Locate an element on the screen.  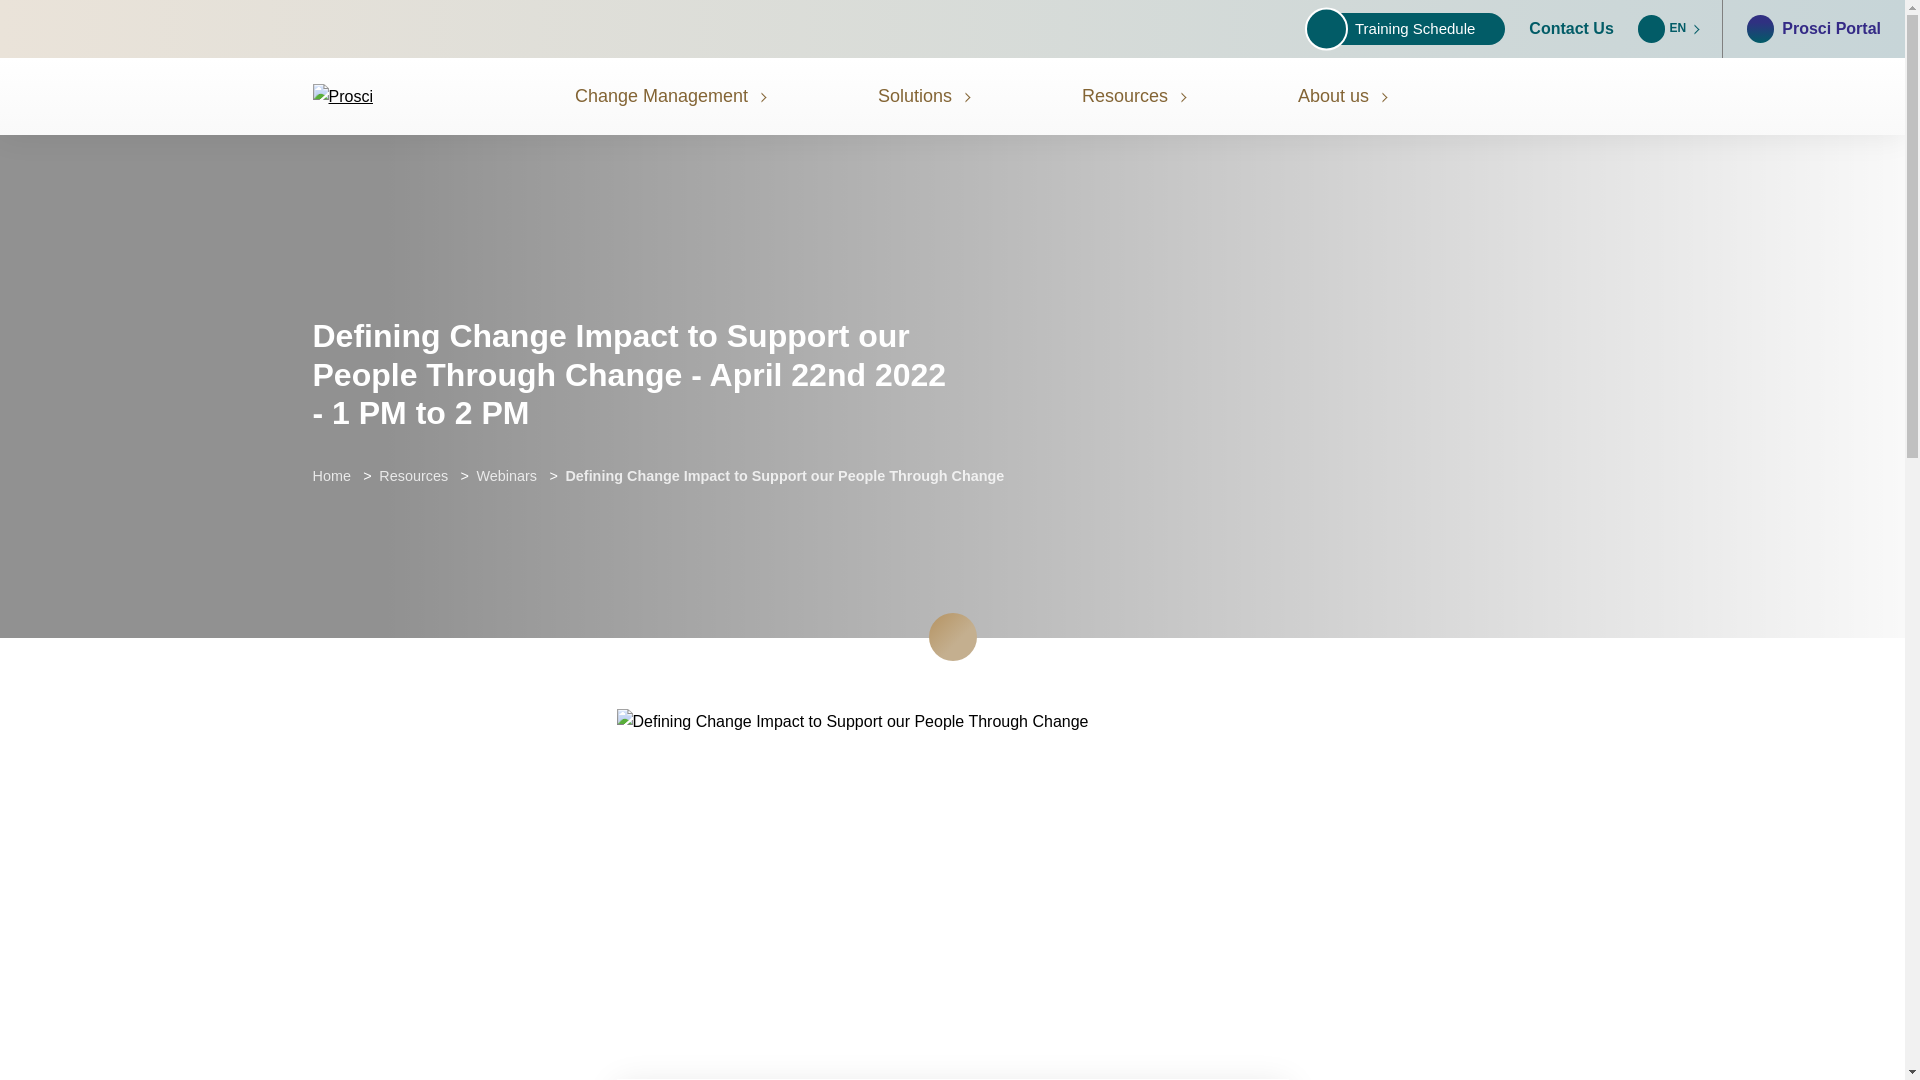
About us is located at coordinates (1342, 96).